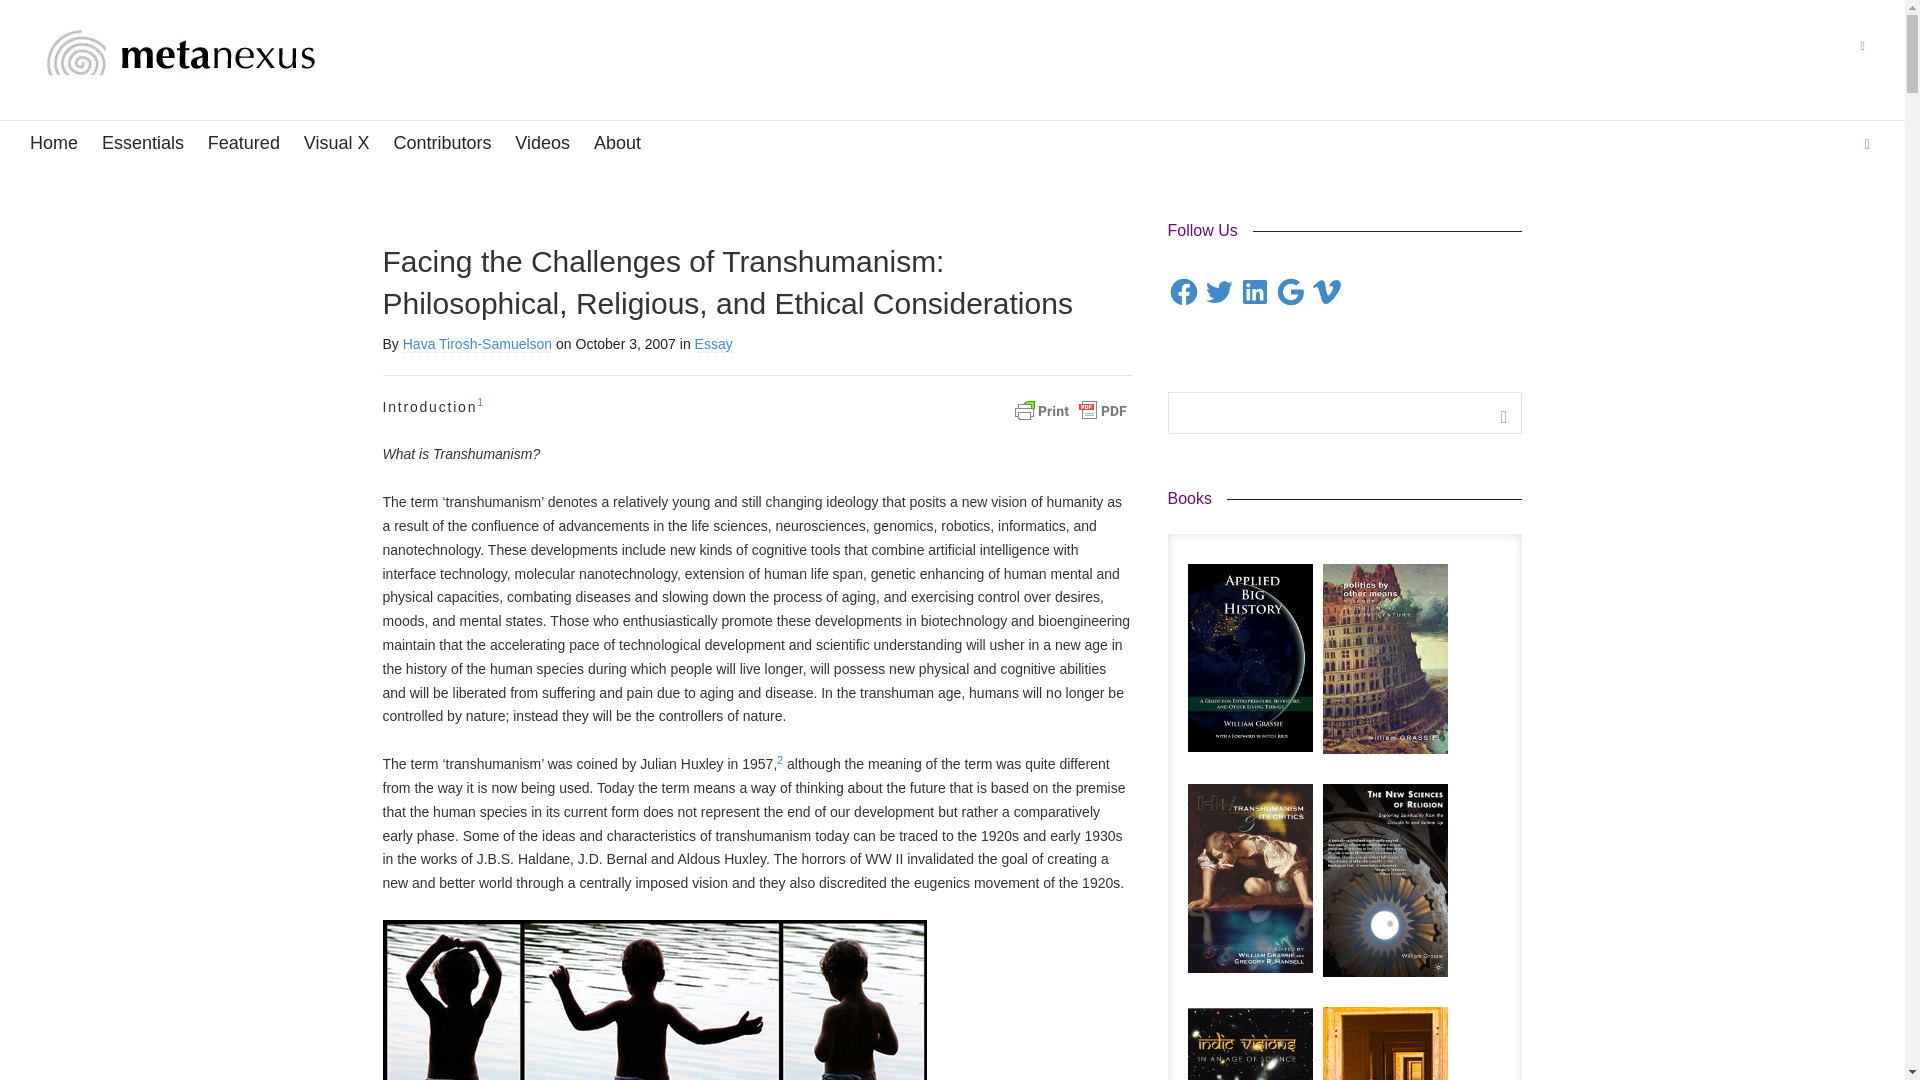 This screenshot has width=1920, height=1080. What do you see at coordinates (442, 144) in the screenshot?
I see `Contributors` at bounding box center [442, 144].